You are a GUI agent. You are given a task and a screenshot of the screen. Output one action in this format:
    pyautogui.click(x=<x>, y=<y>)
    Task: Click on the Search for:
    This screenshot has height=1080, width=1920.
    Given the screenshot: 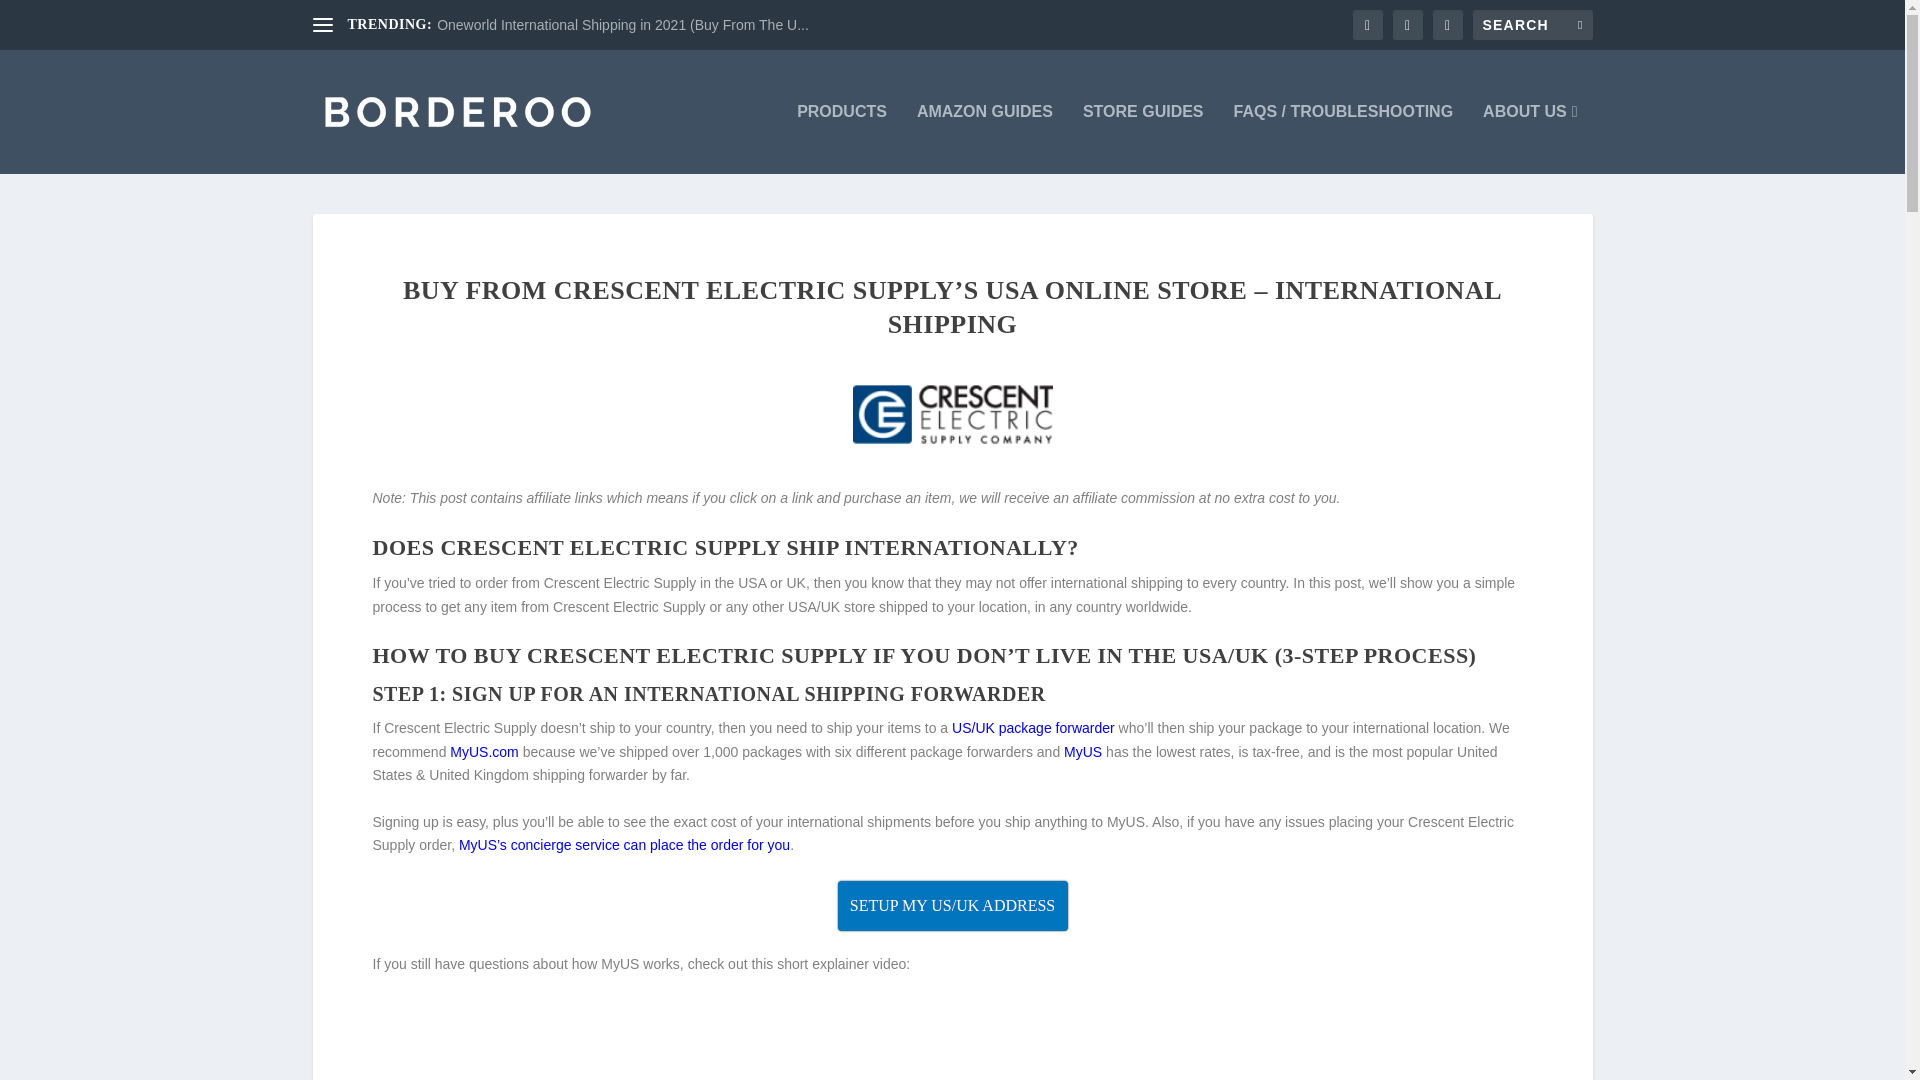 What is the action you would take?
    pyautogui.click(x=1532, y=24)
    